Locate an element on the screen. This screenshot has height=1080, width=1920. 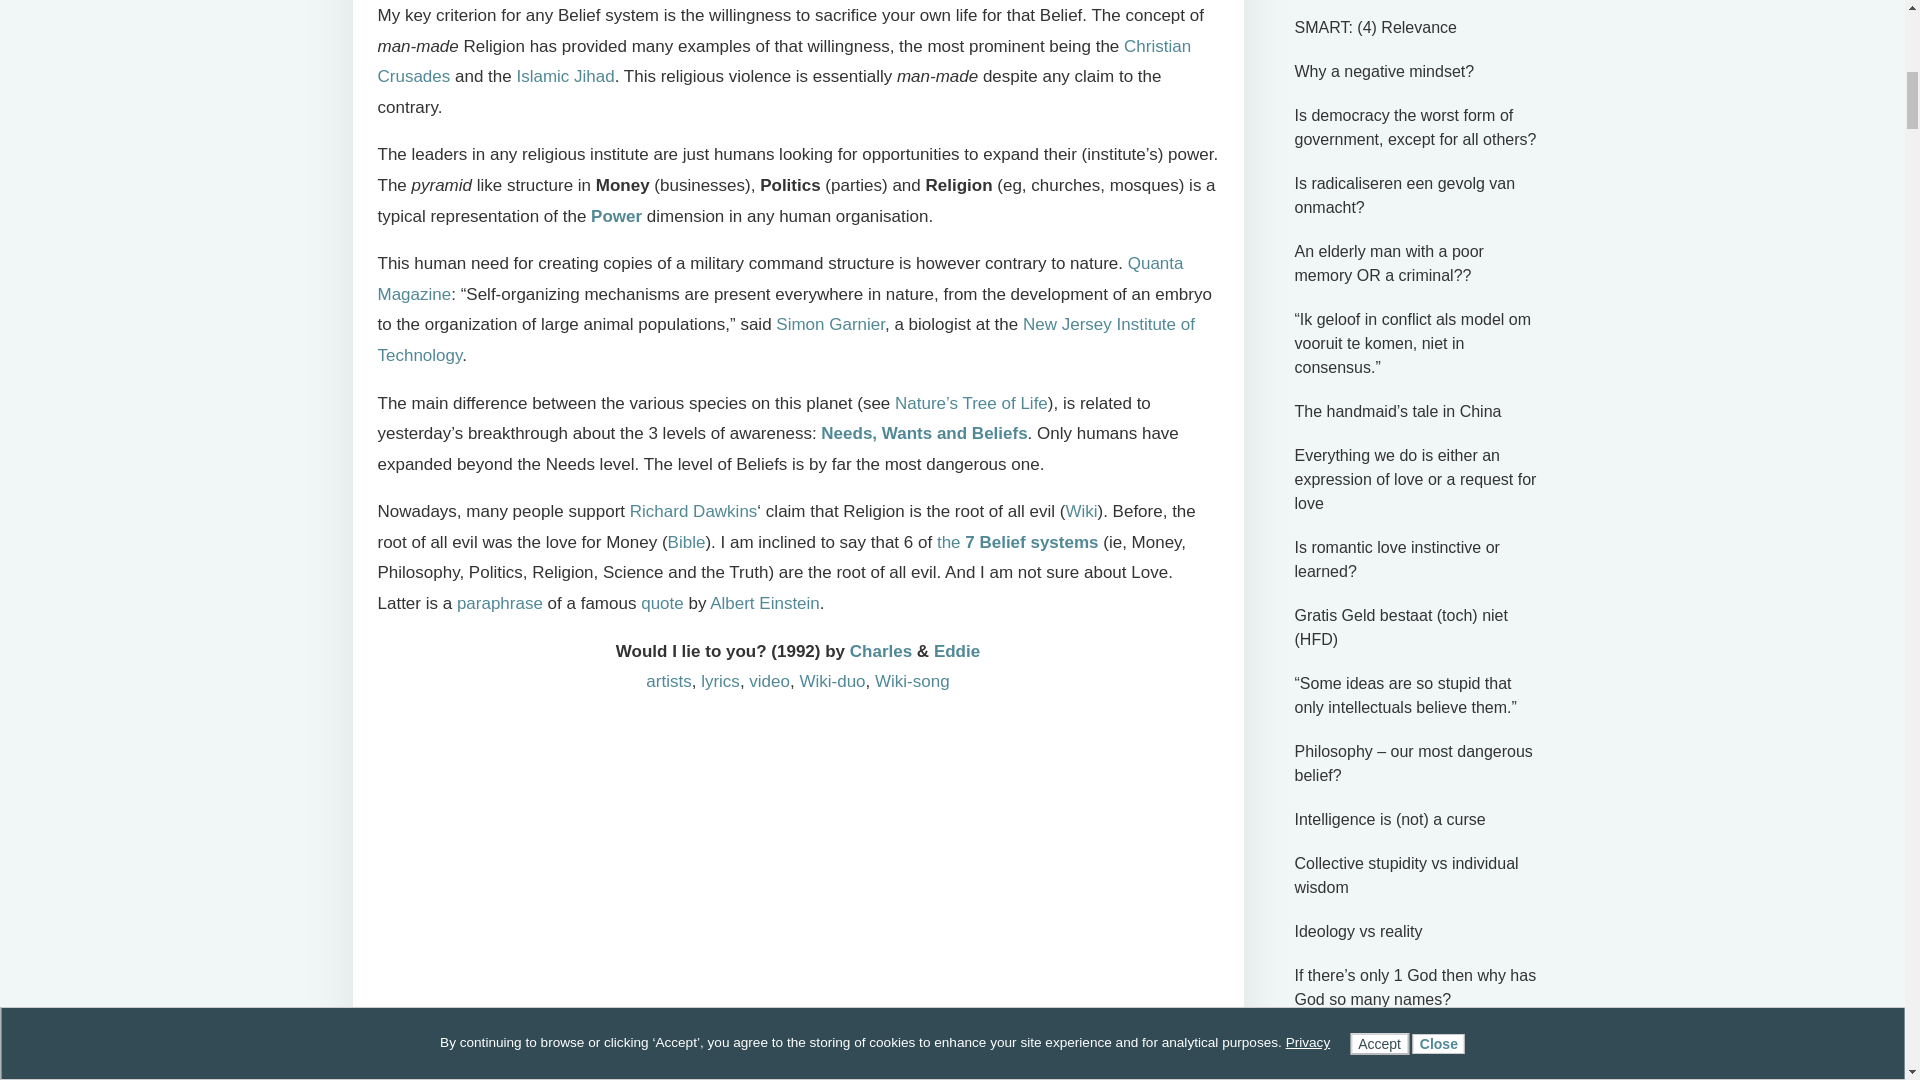
Quanta Magazine is located at coordinates (781, 278).